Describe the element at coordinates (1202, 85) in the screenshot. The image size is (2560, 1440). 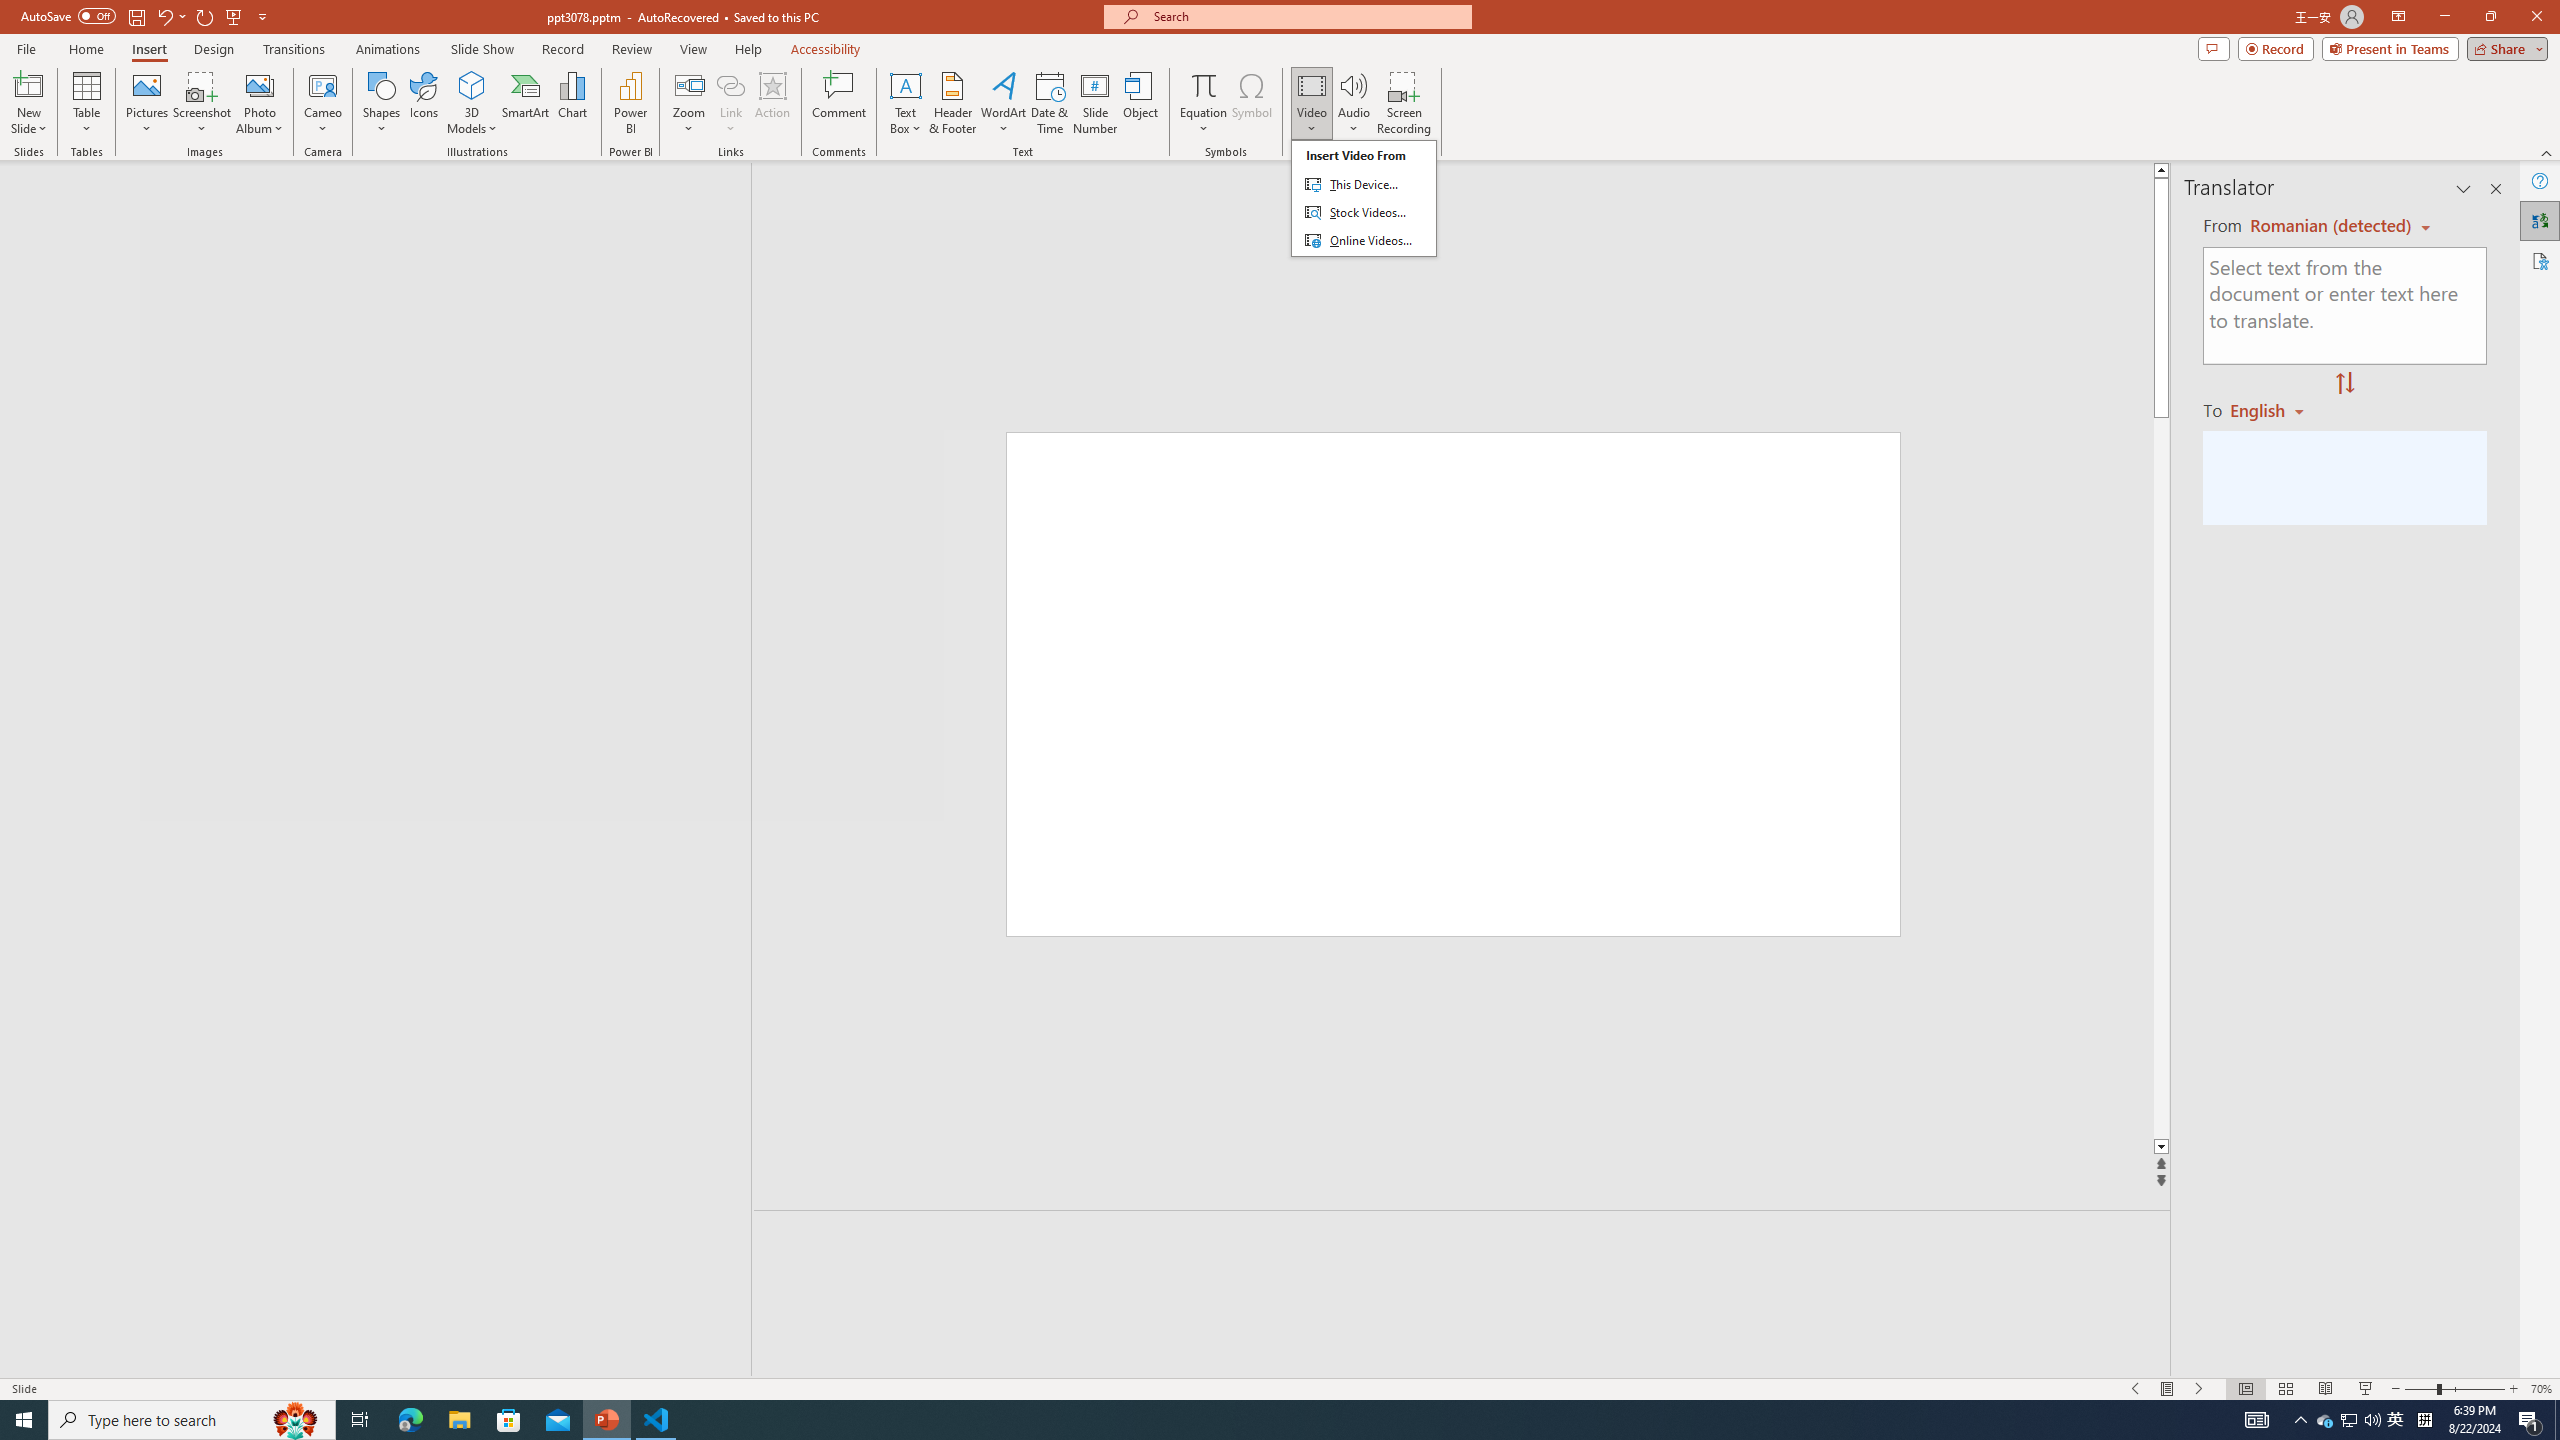
I see `Equation` at that location.